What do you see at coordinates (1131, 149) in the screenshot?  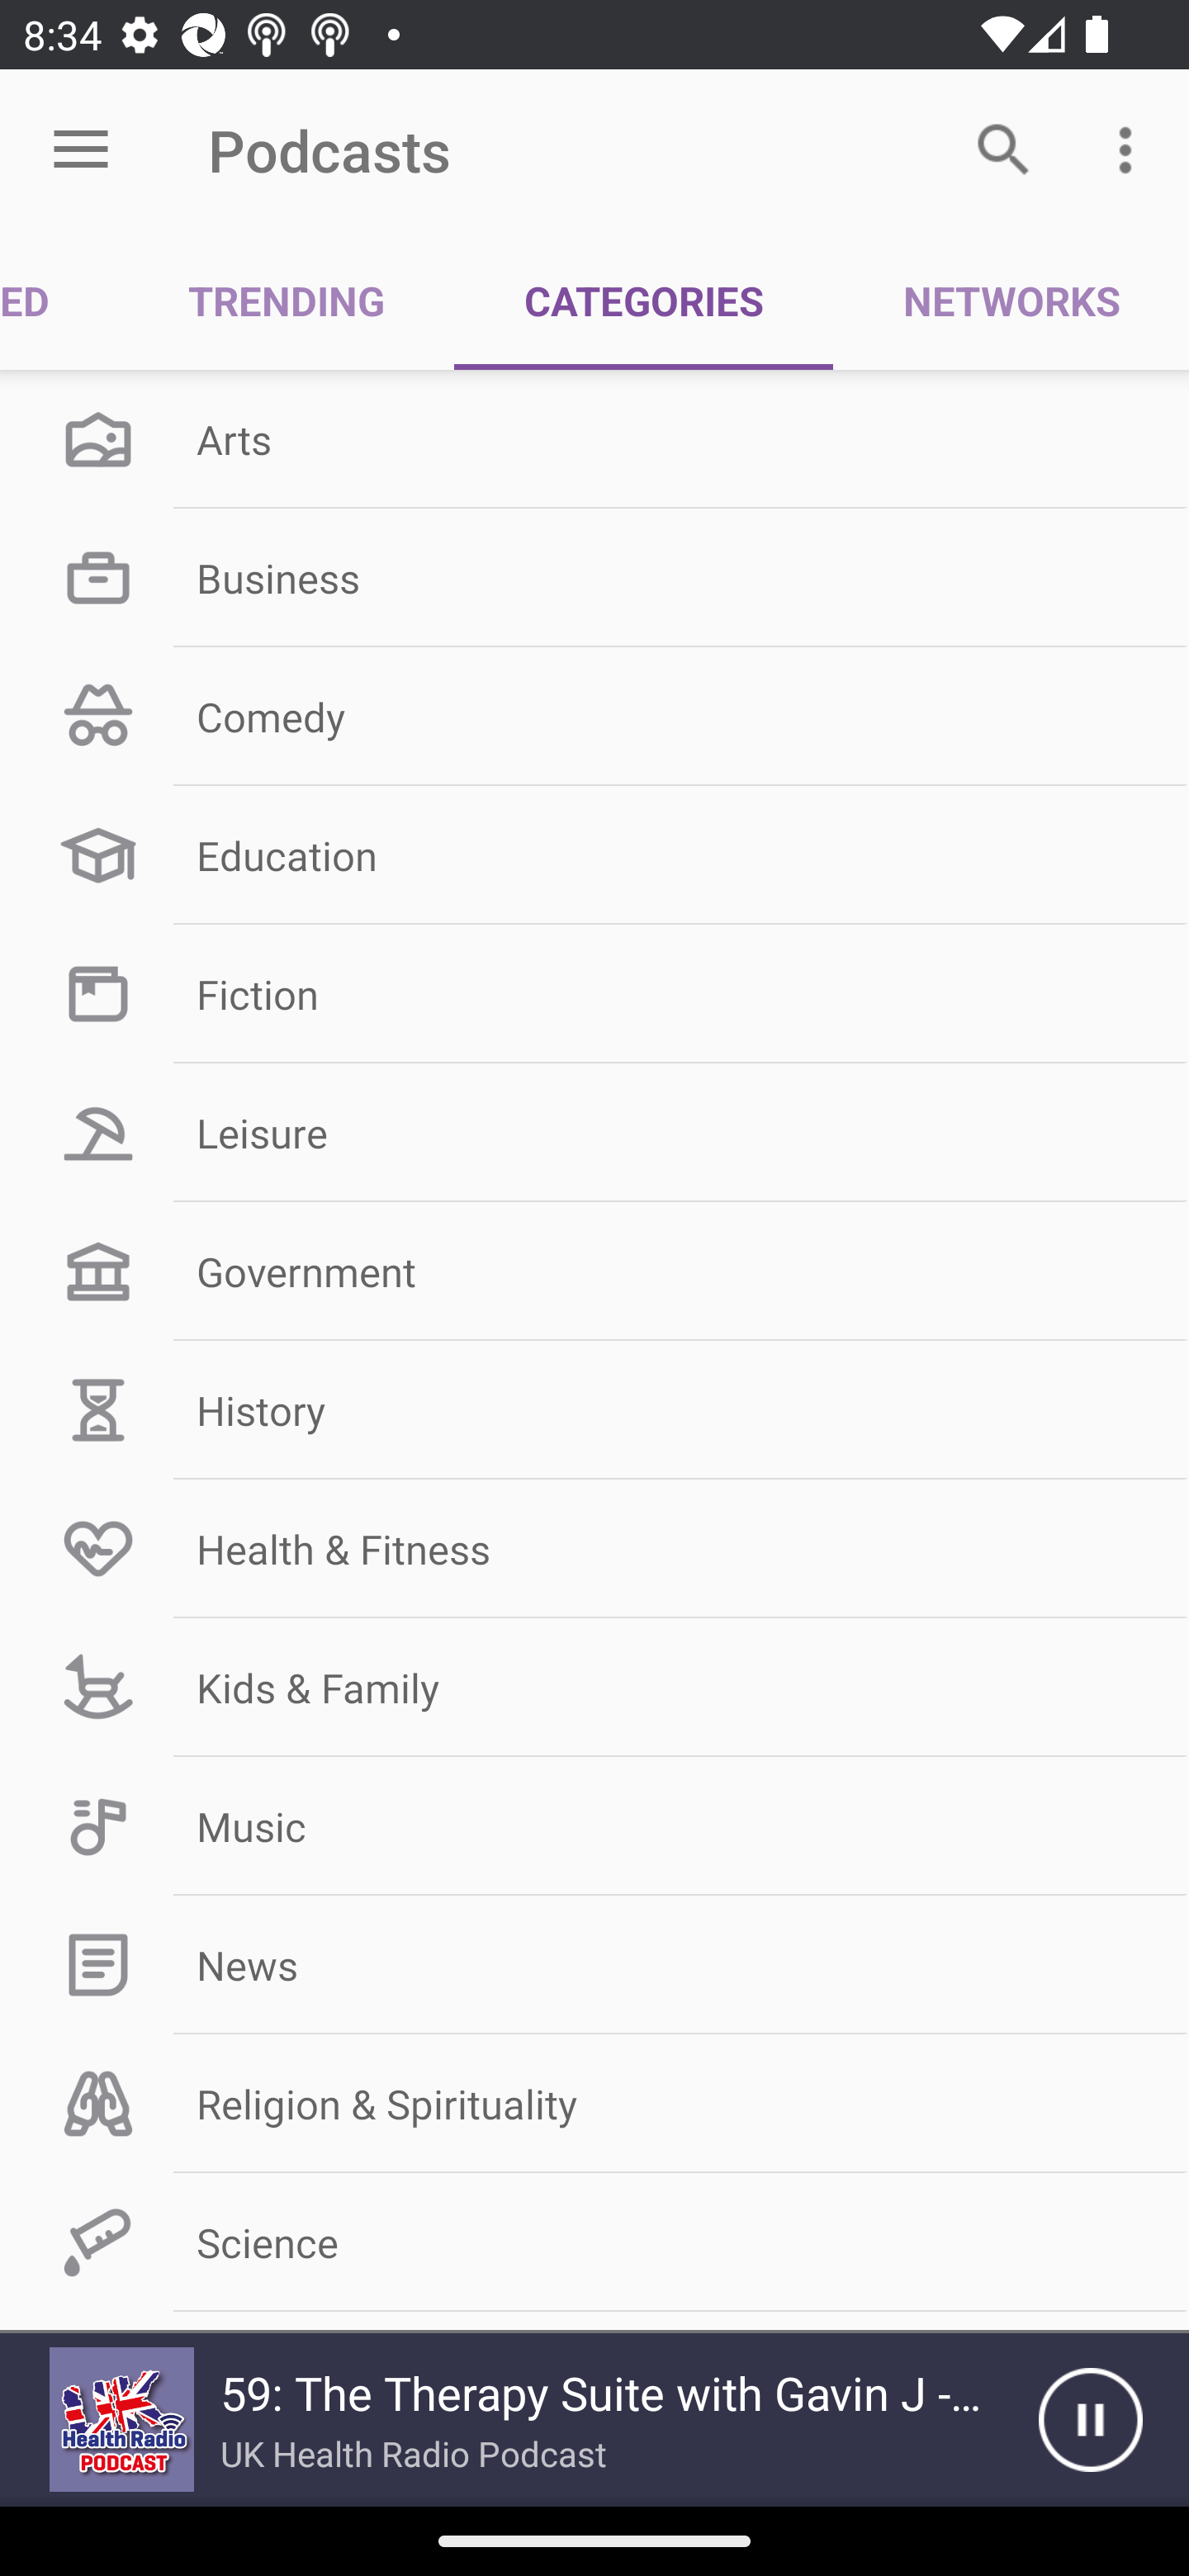 I see `More options` at bounding box center [1131, 149].